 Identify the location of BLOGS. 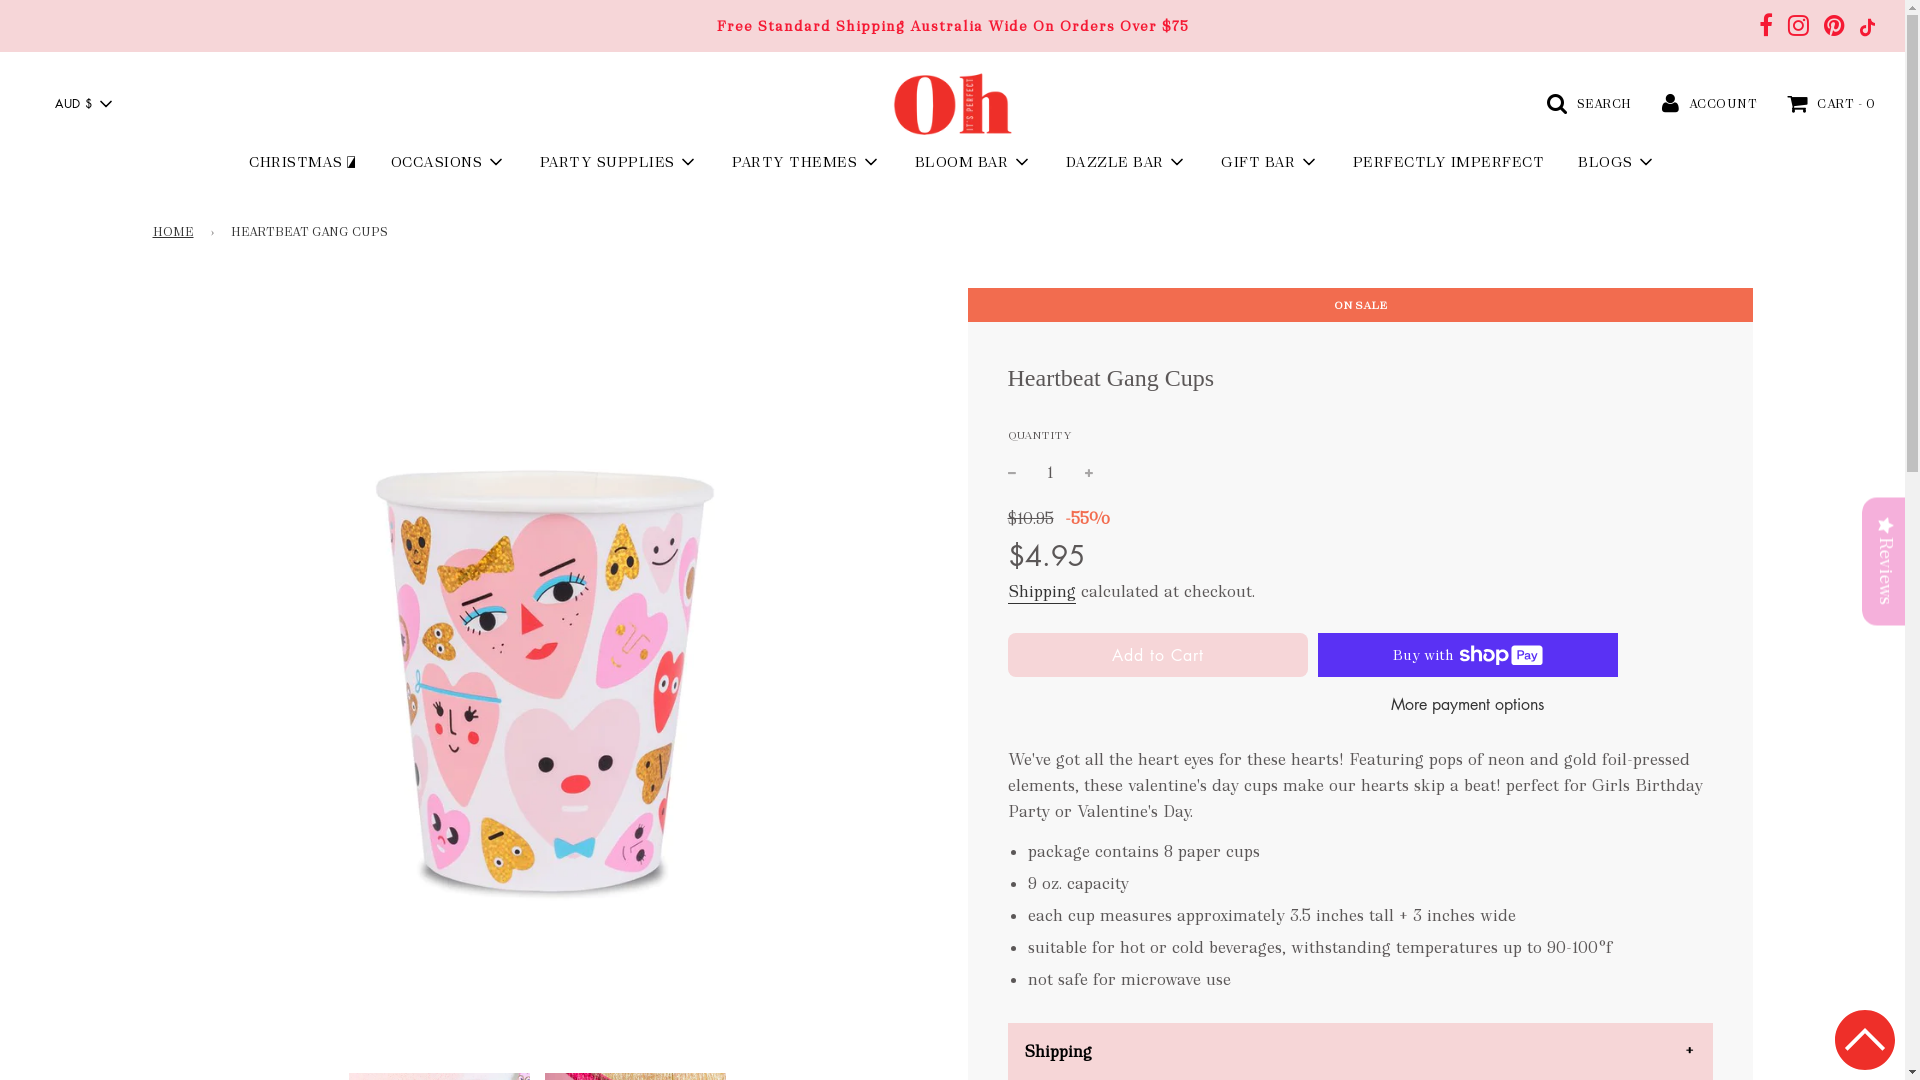
(1617, 162).